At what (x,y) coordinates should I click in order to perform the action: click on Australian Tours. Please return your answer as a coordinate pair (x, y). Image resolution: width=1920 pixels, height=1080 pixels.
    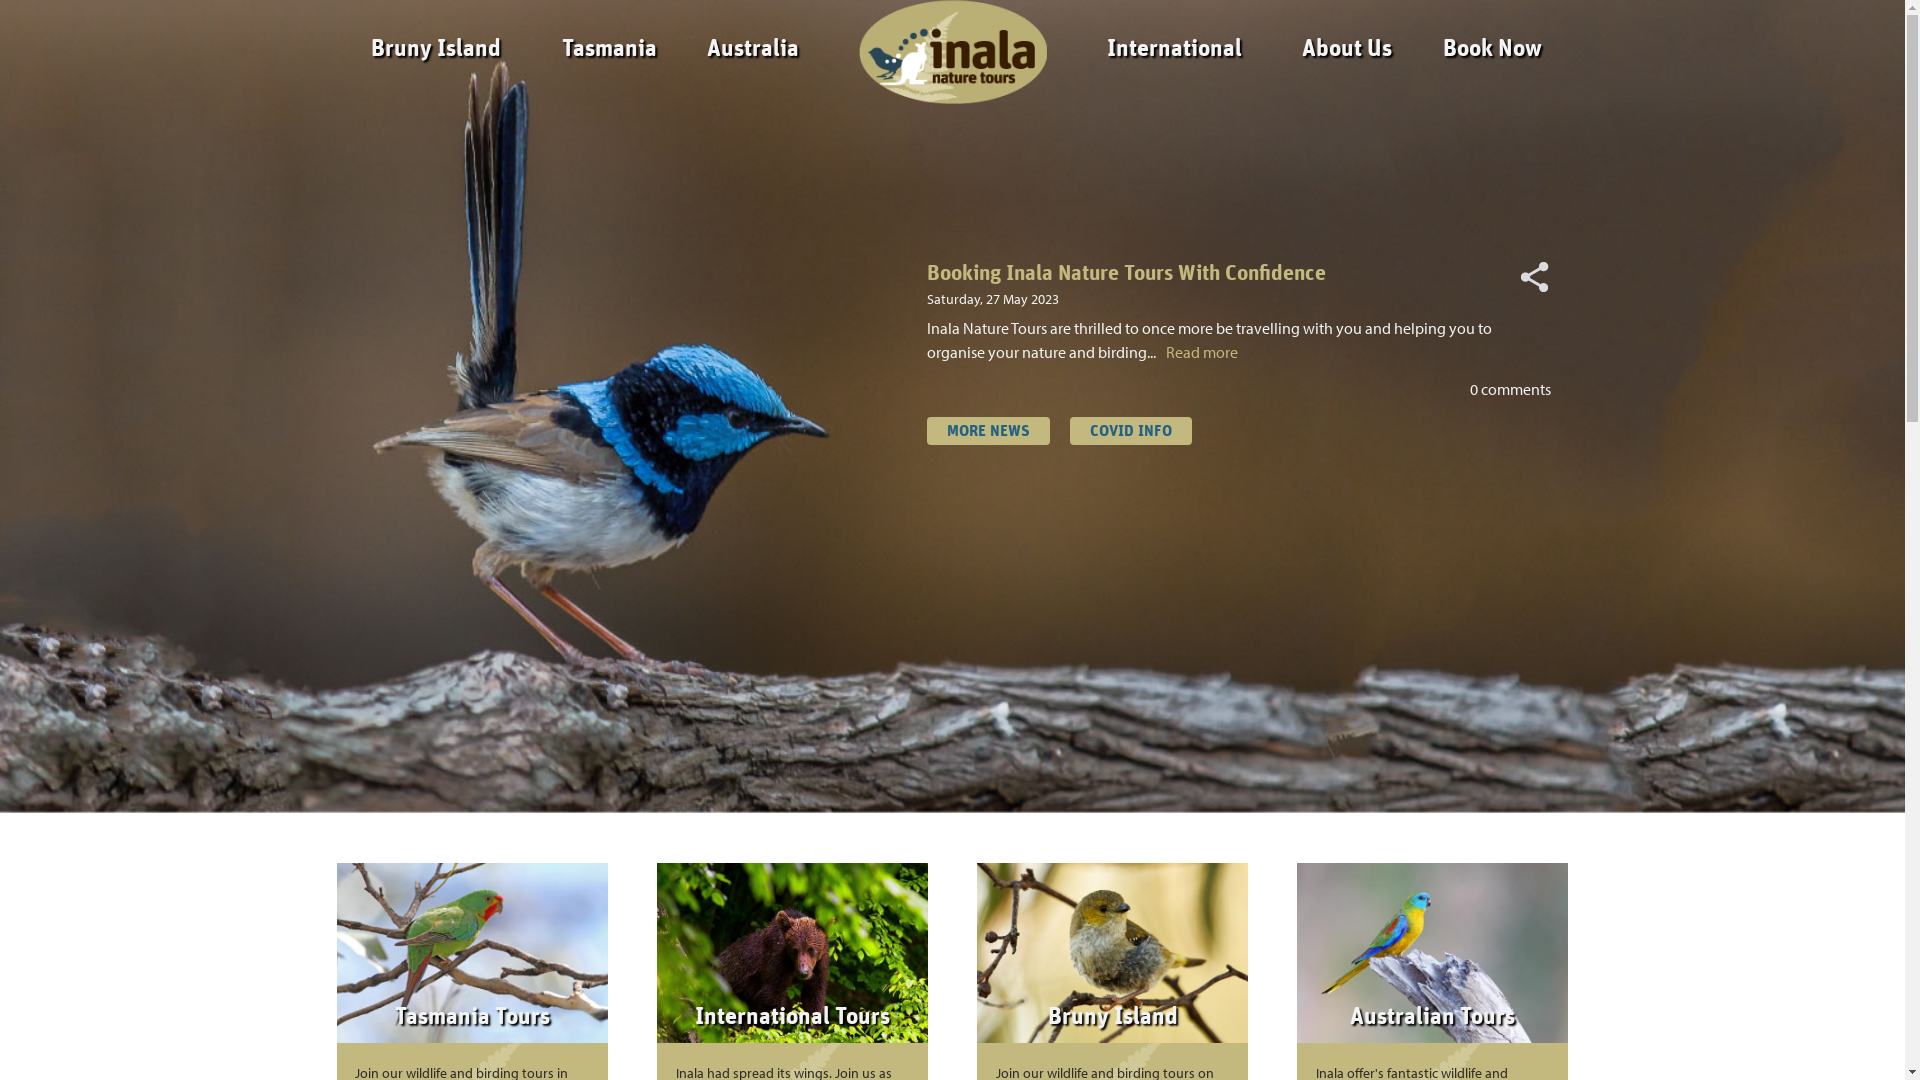
    Looking at the image, I should click on (1432, 1017).